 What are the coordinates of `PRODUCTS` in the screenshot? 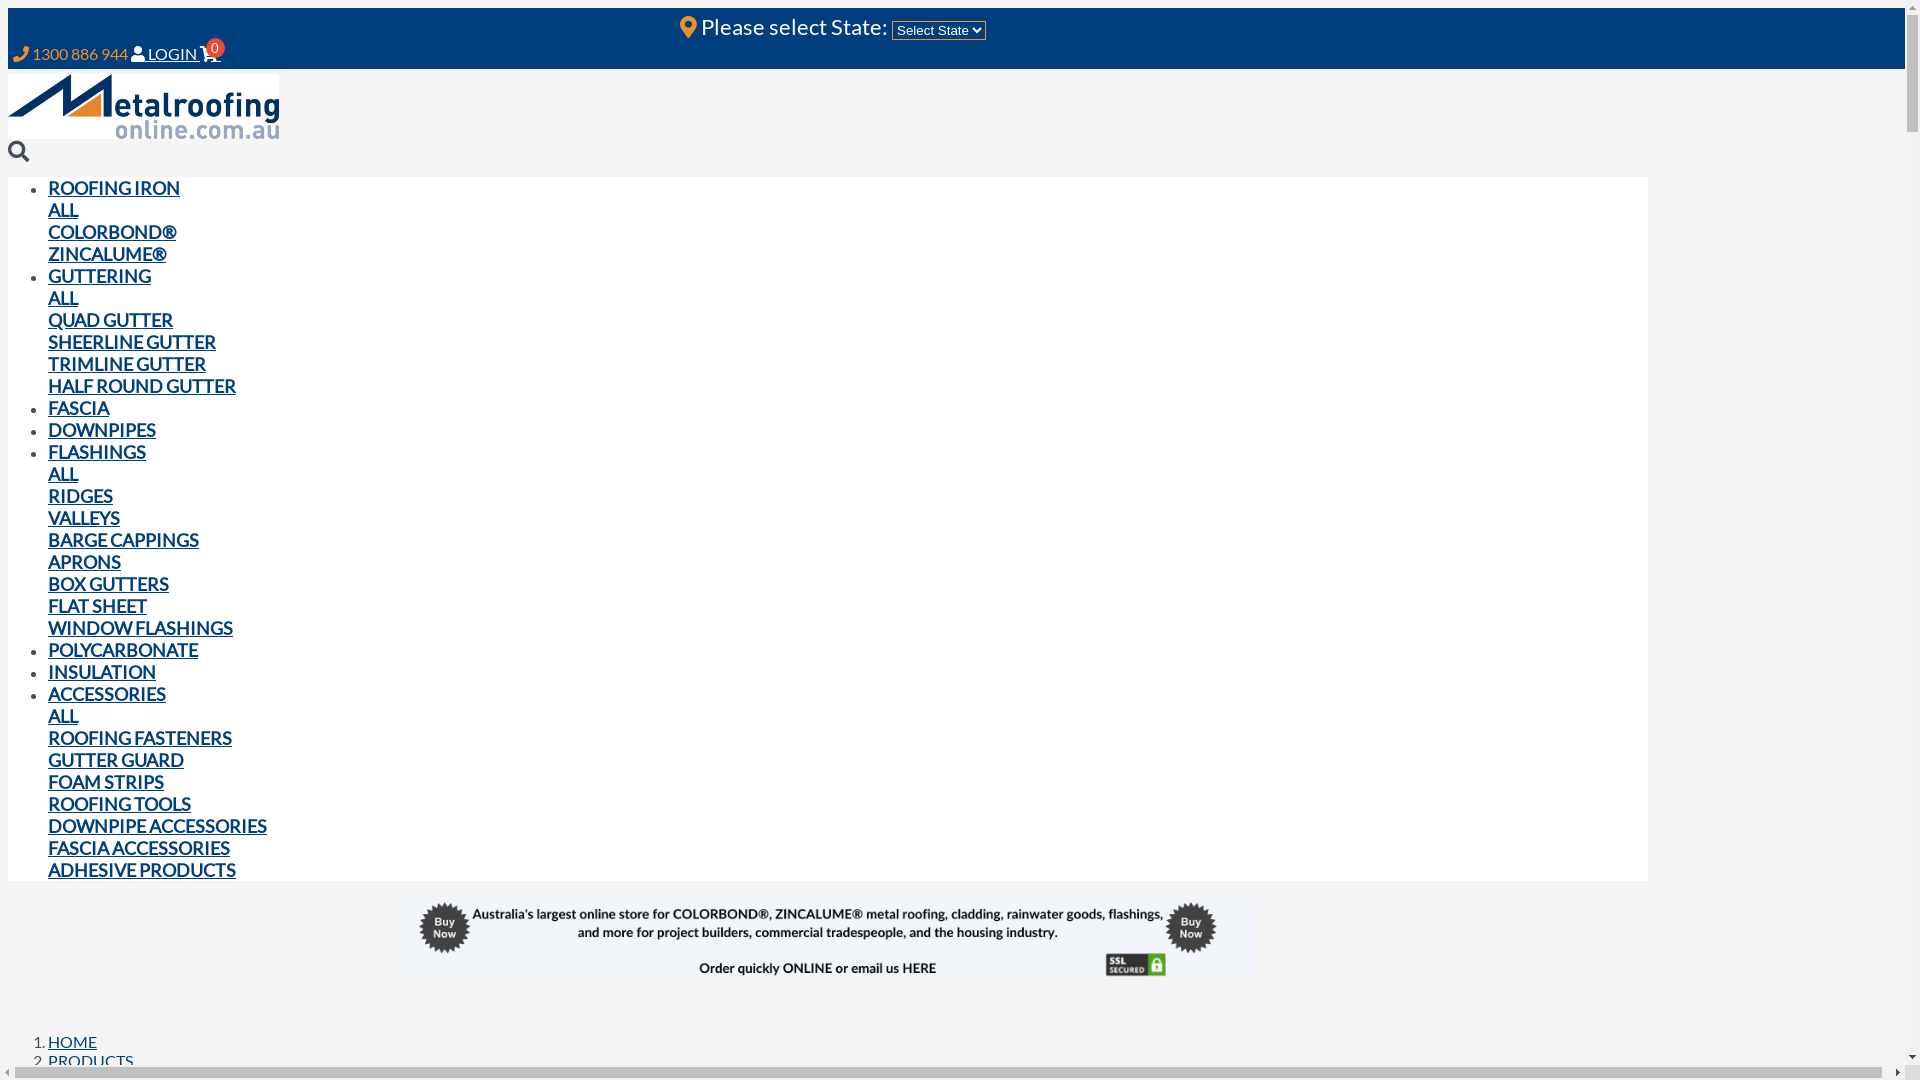 It's located at (90, 1060).